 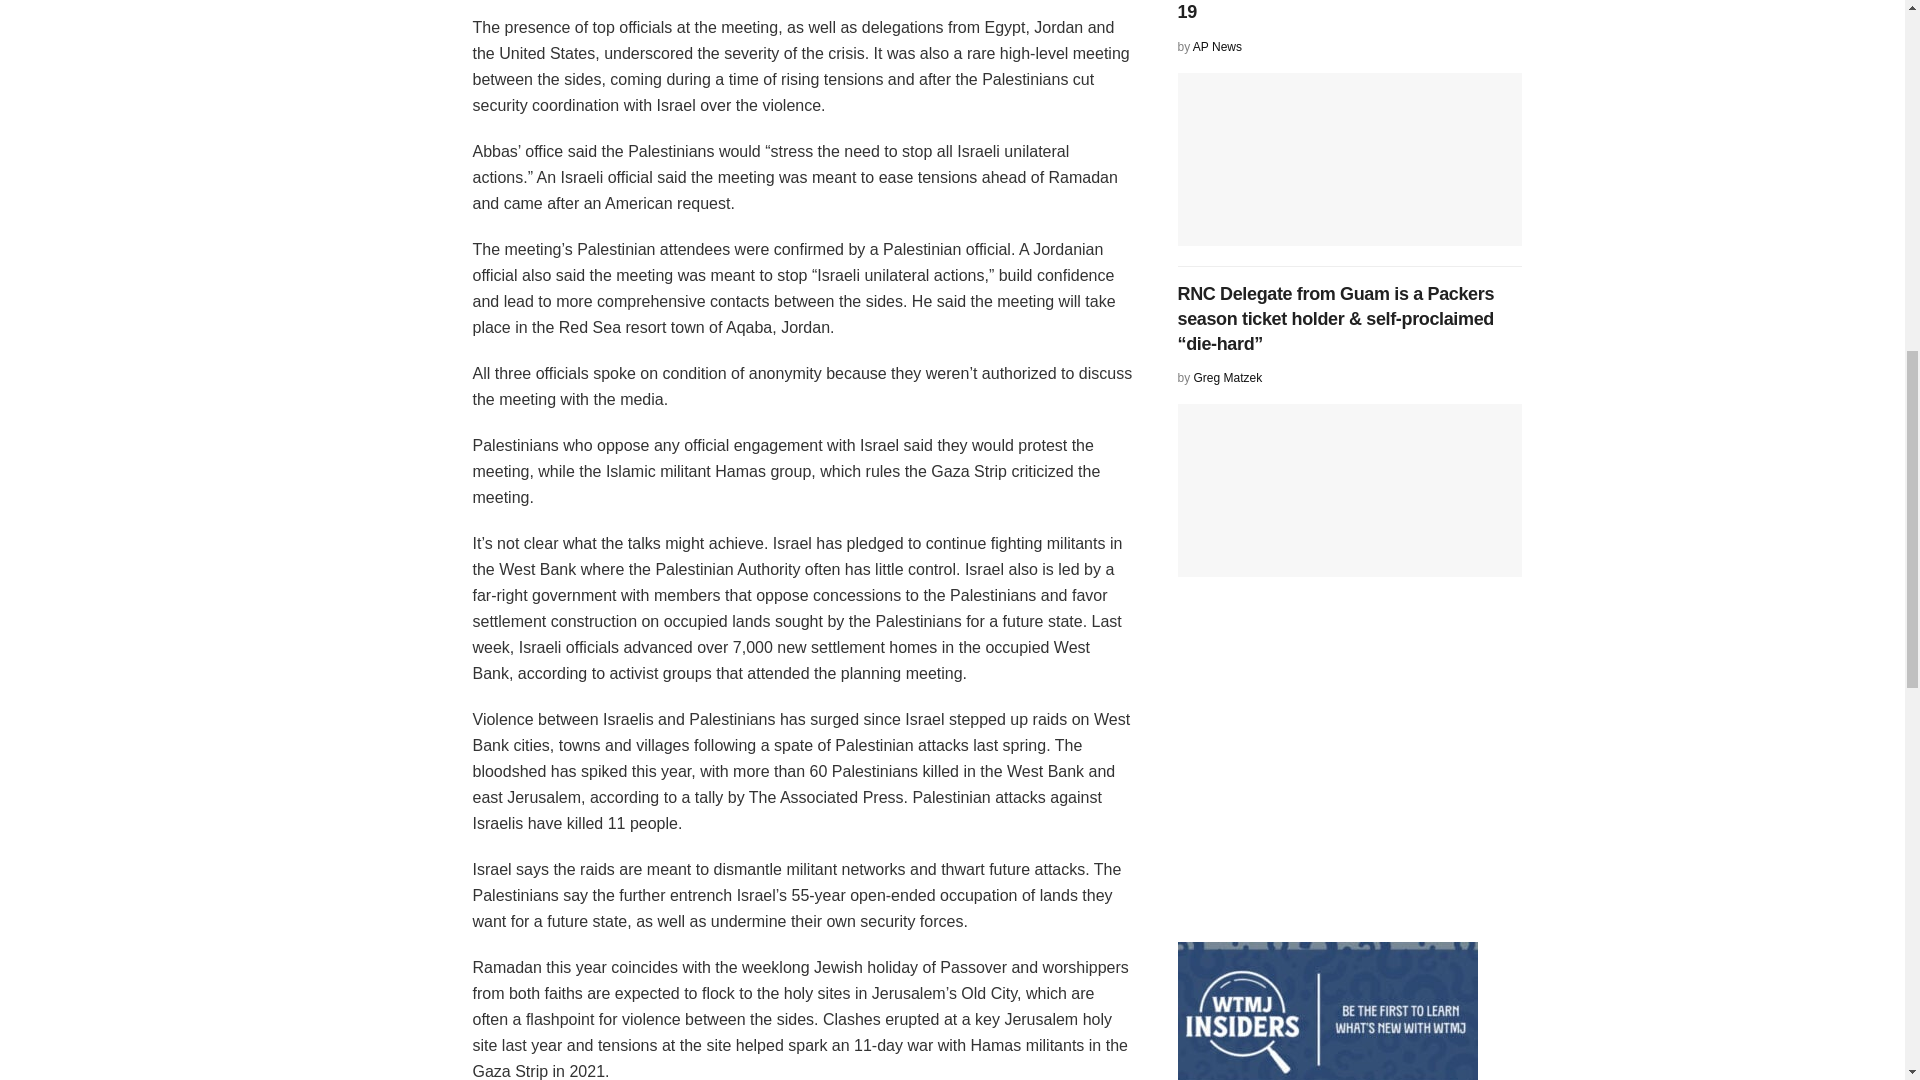 I want to click on 3rd party ad content, so click(x=1328, y=776).